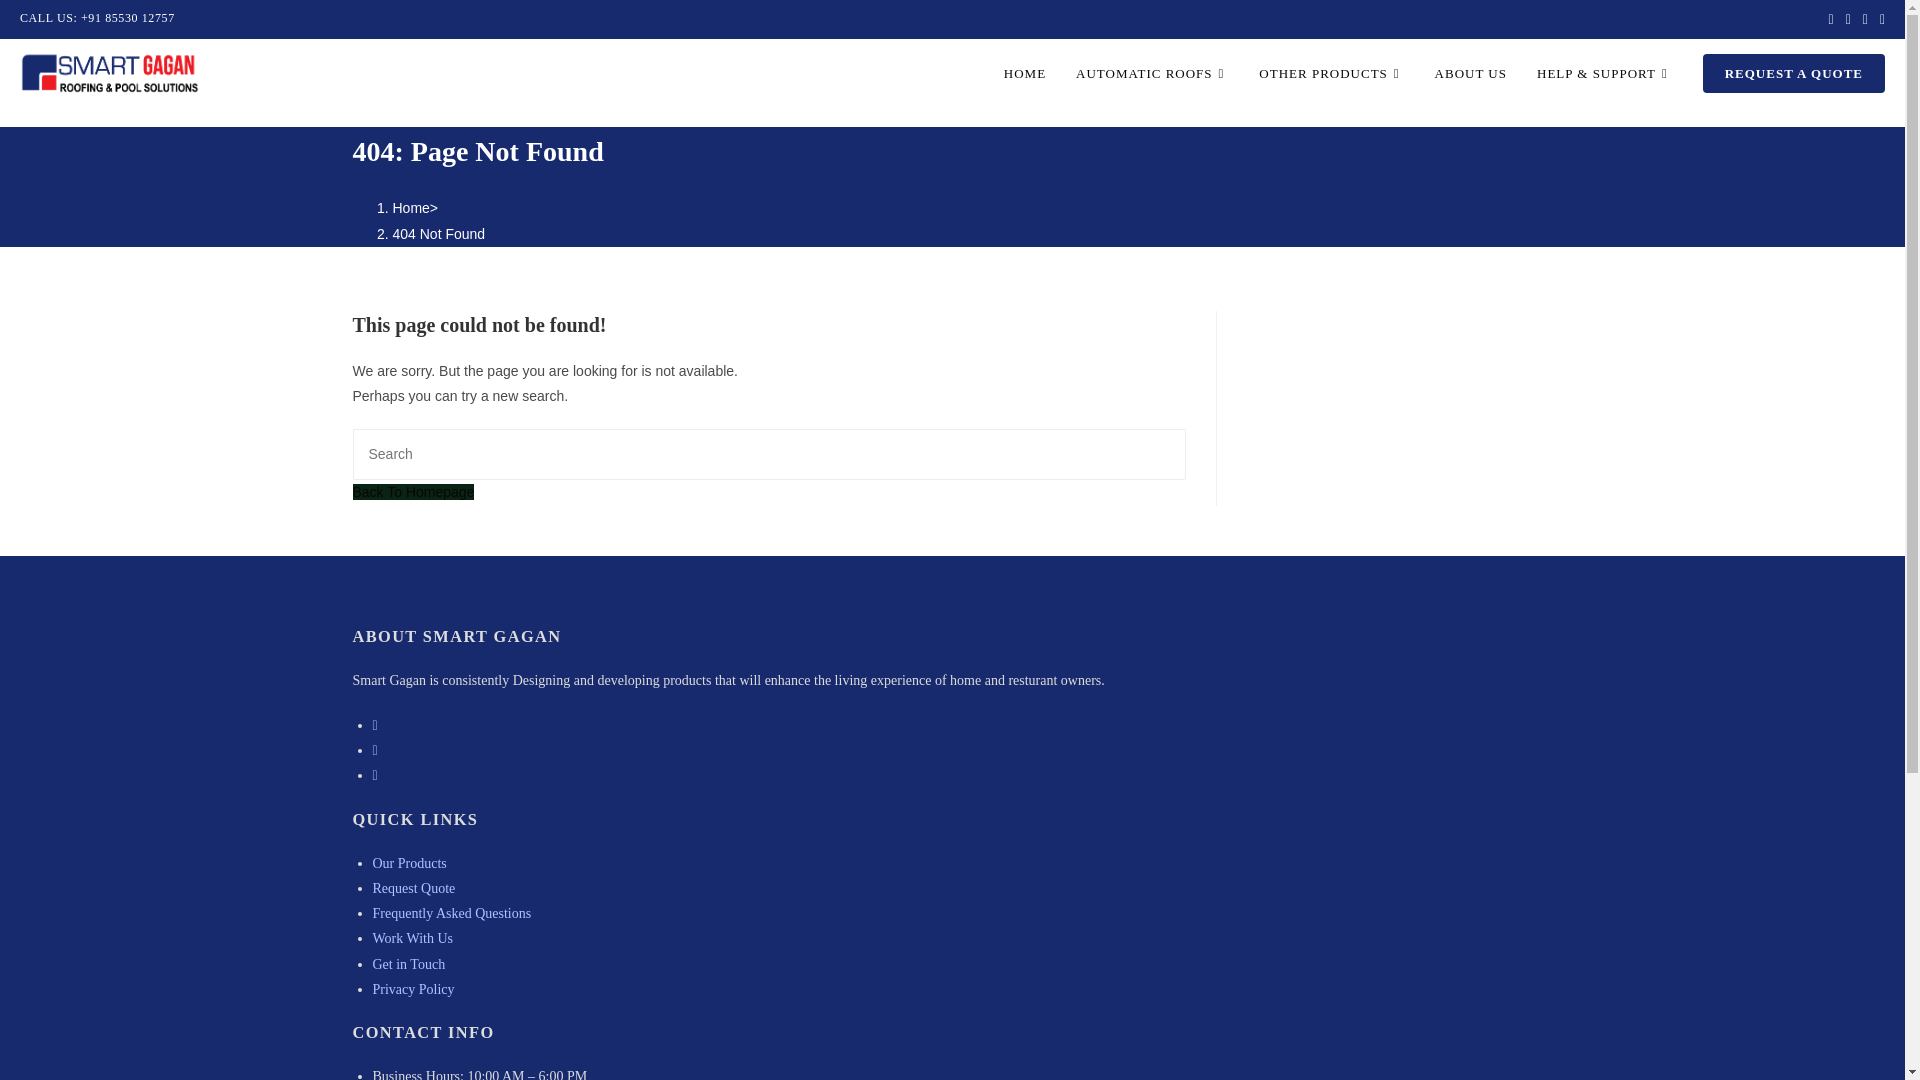 This screenshot has height=1080, width=1920. What do you see at coordinates (410, 208) in the screenshot?
I see `Home` at bounding box center [410, 208].